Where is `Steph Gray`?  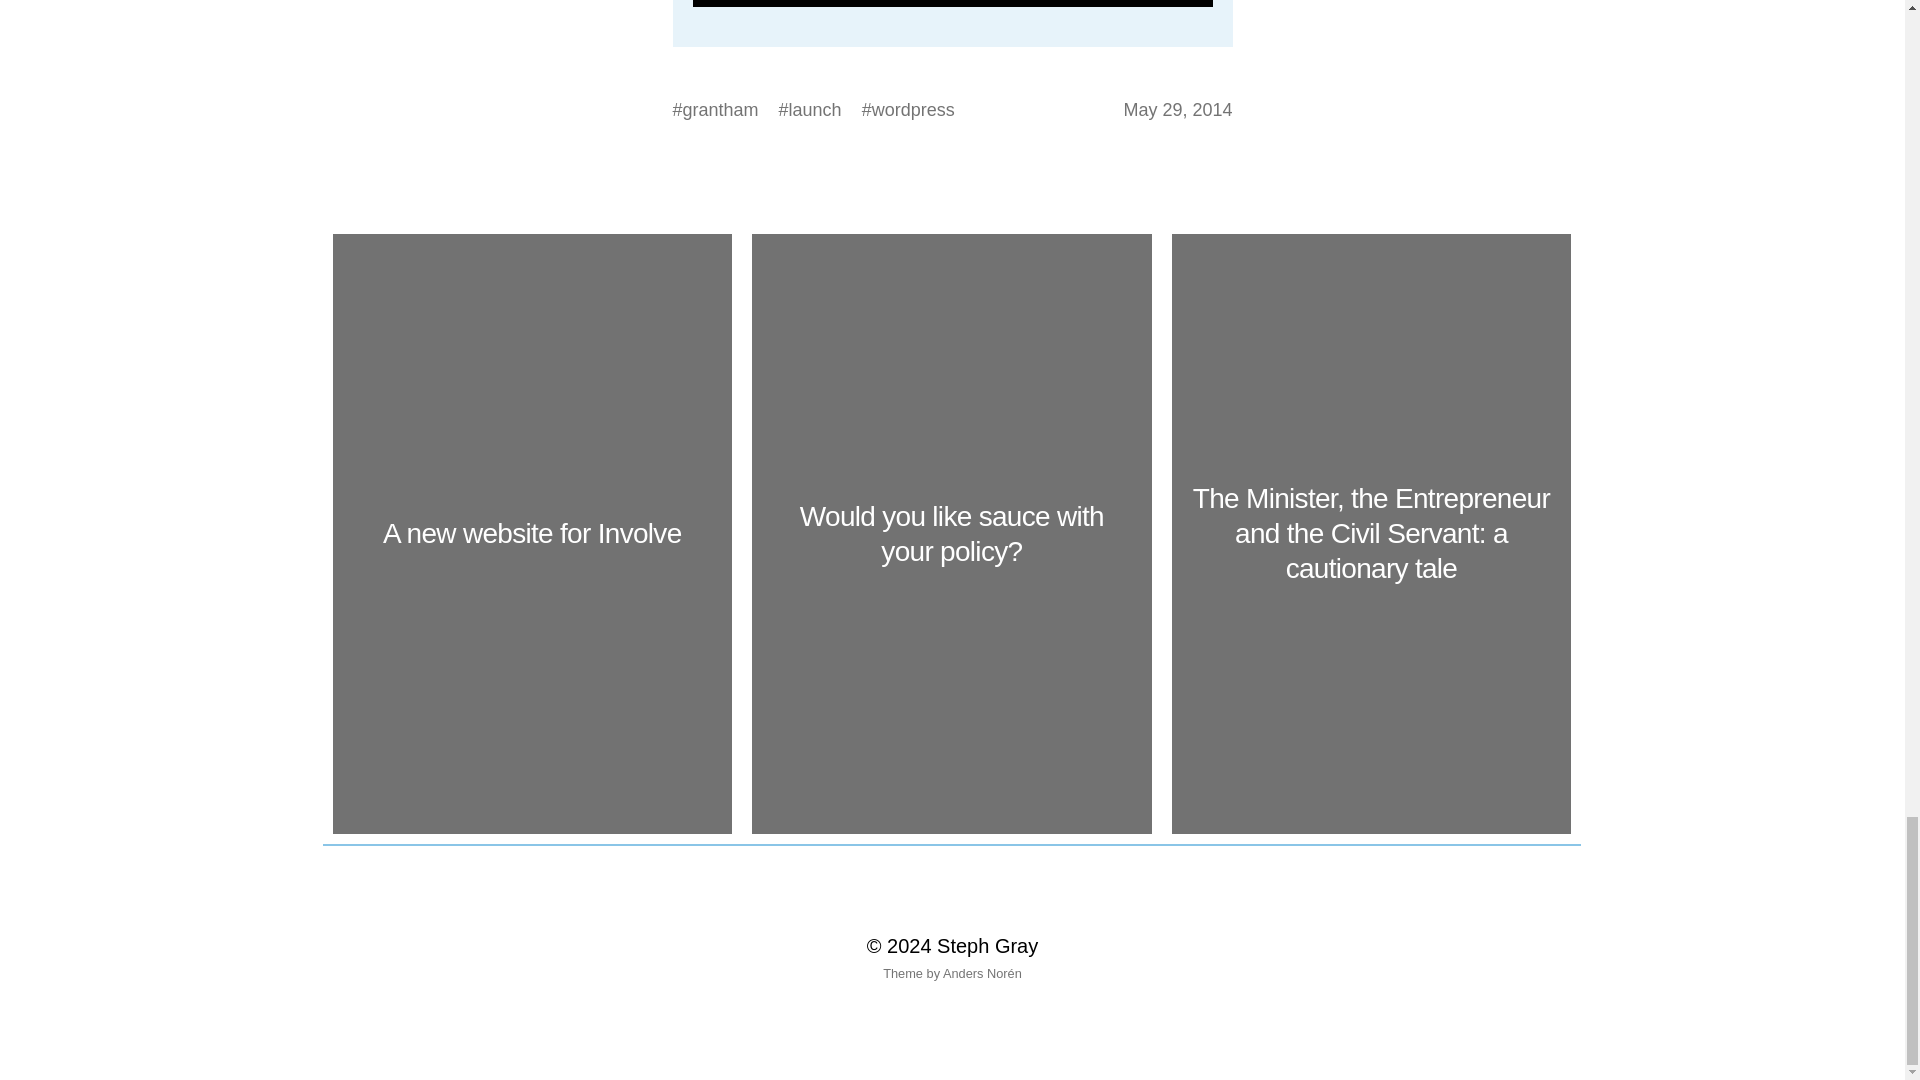
Steph Gray is located at coordinates (987, 946).